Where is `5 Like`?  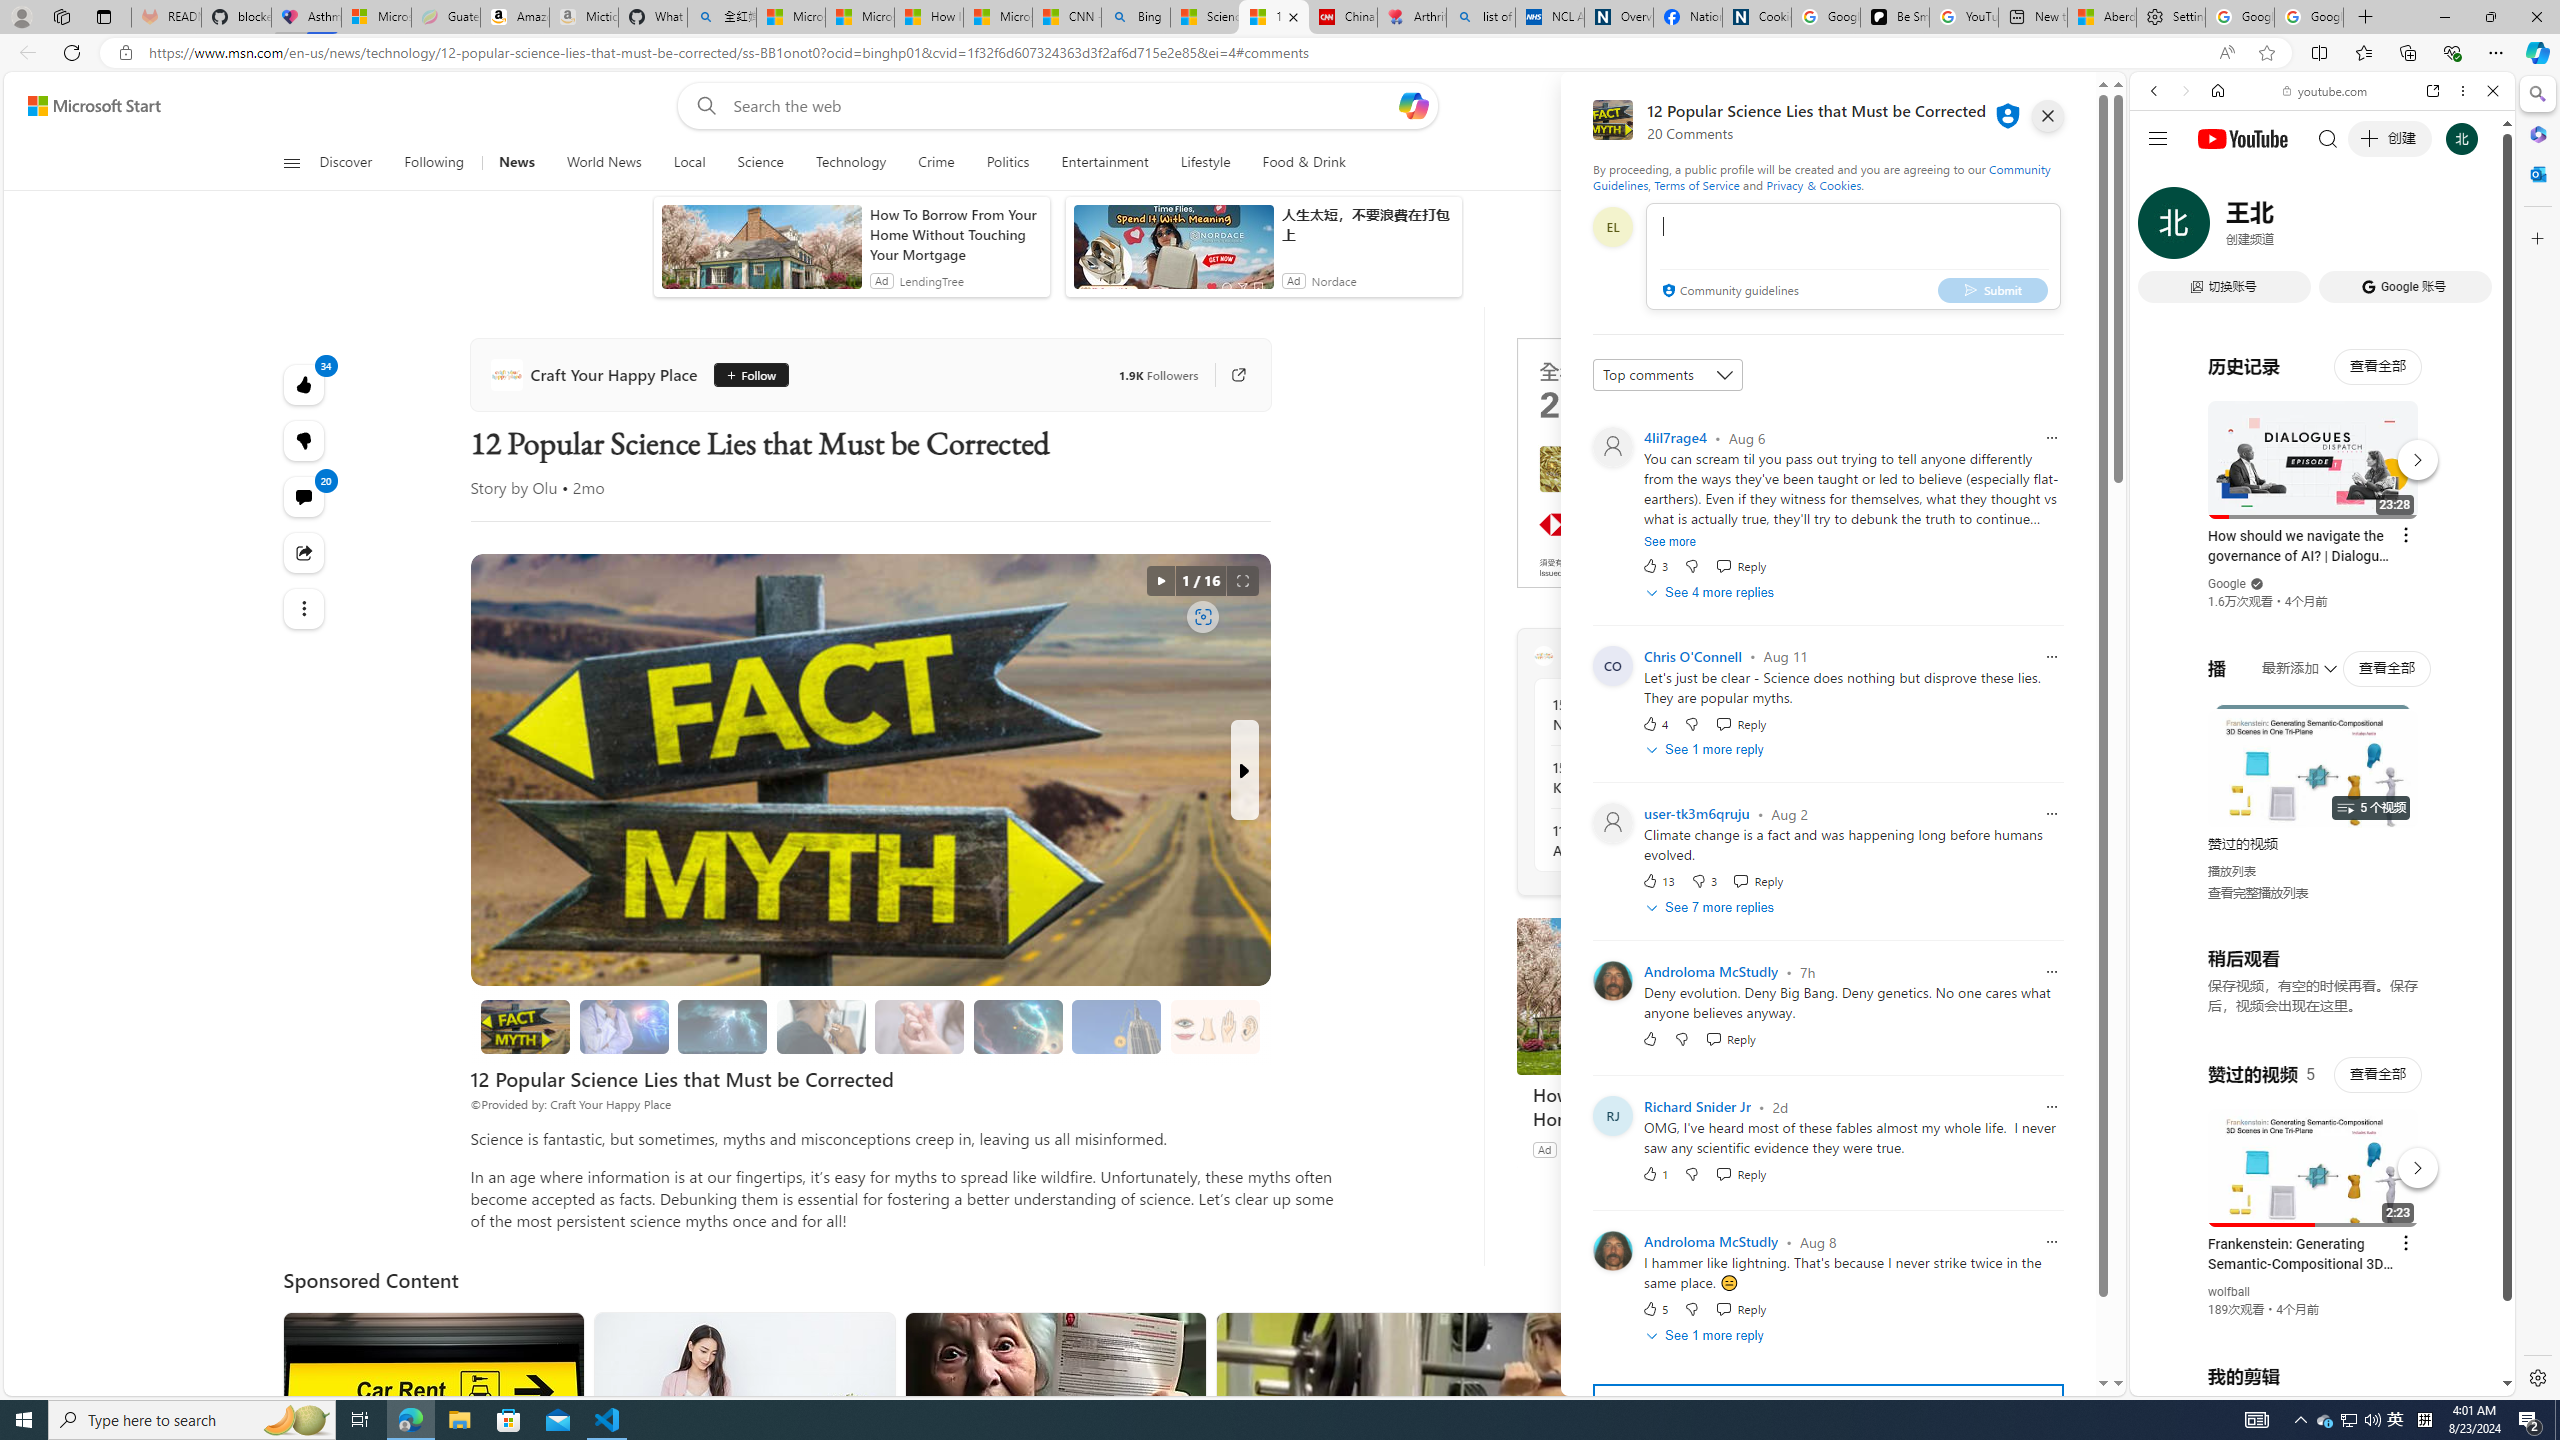 5 Like is located at coordinates (1654, 1309).